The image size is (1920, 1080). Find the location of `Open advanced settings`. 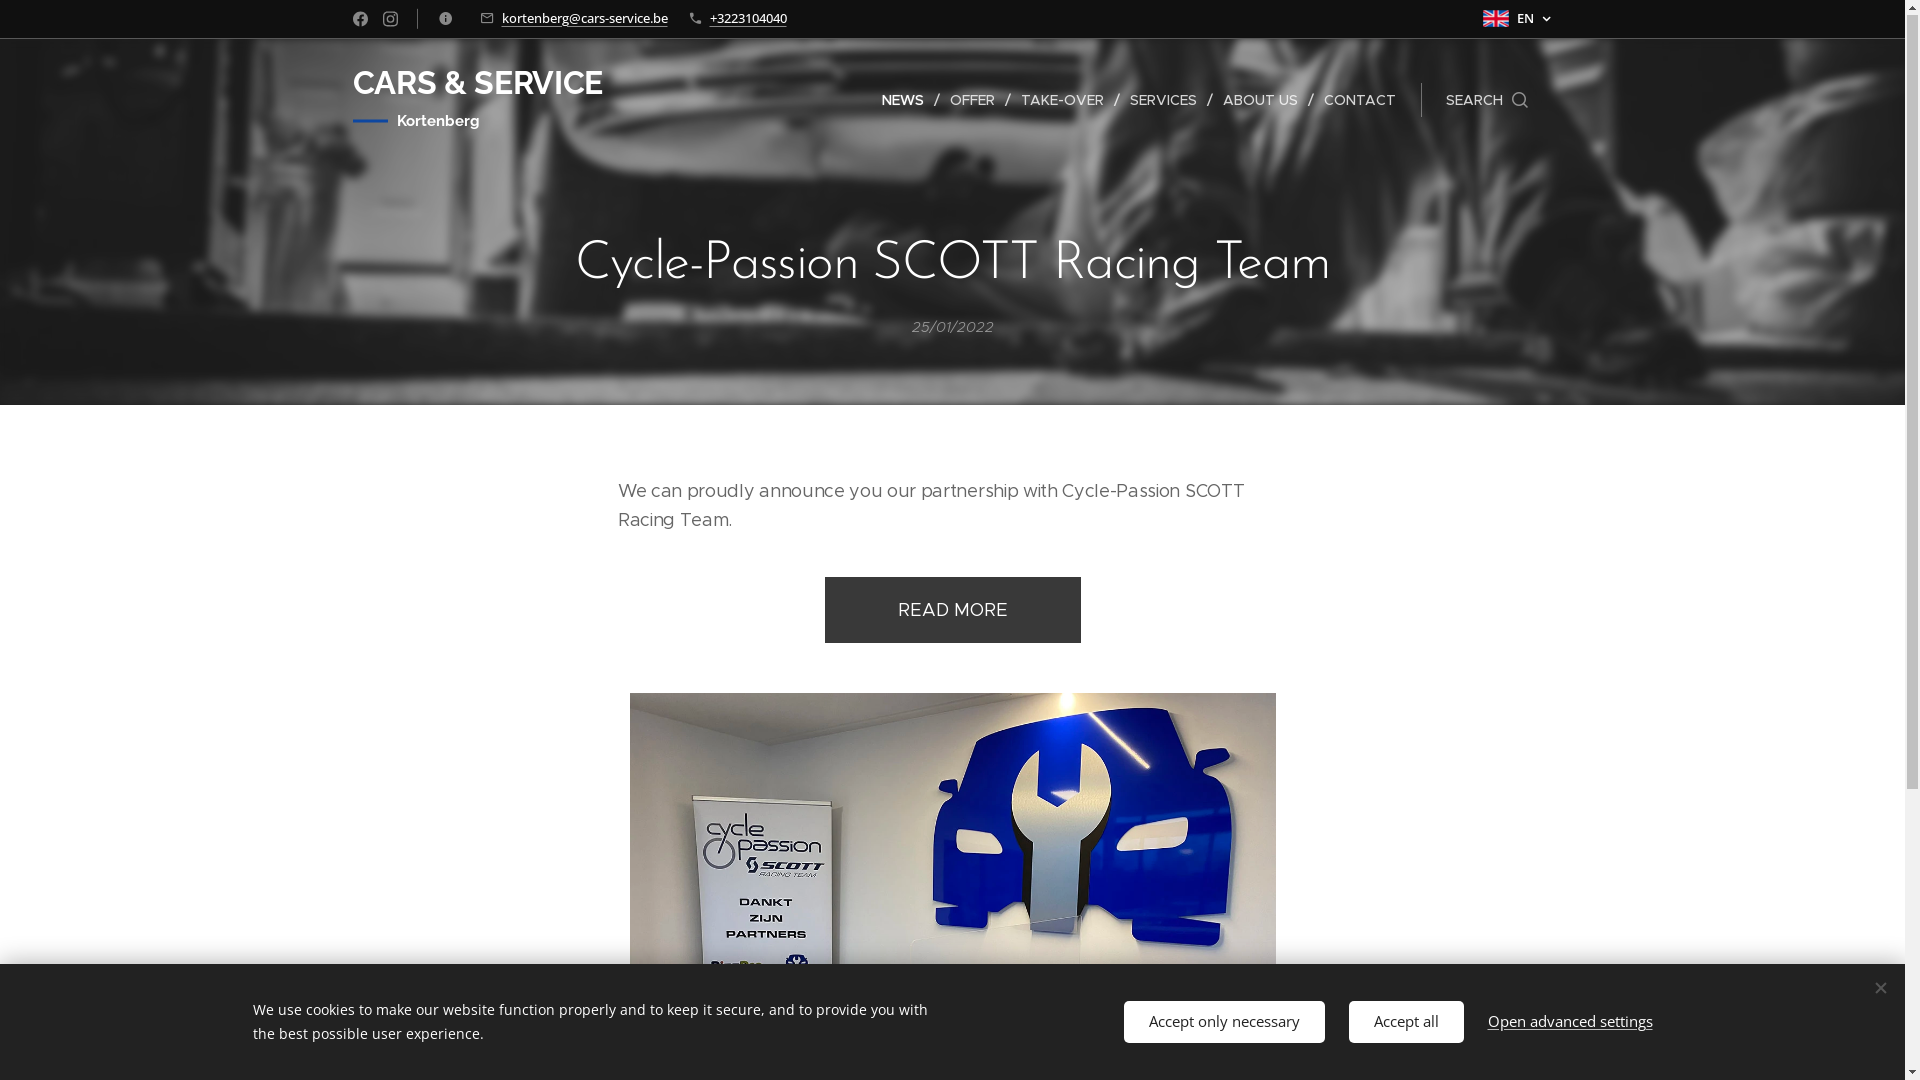

Open advanced settings is located at coordinates (1570, 1022).